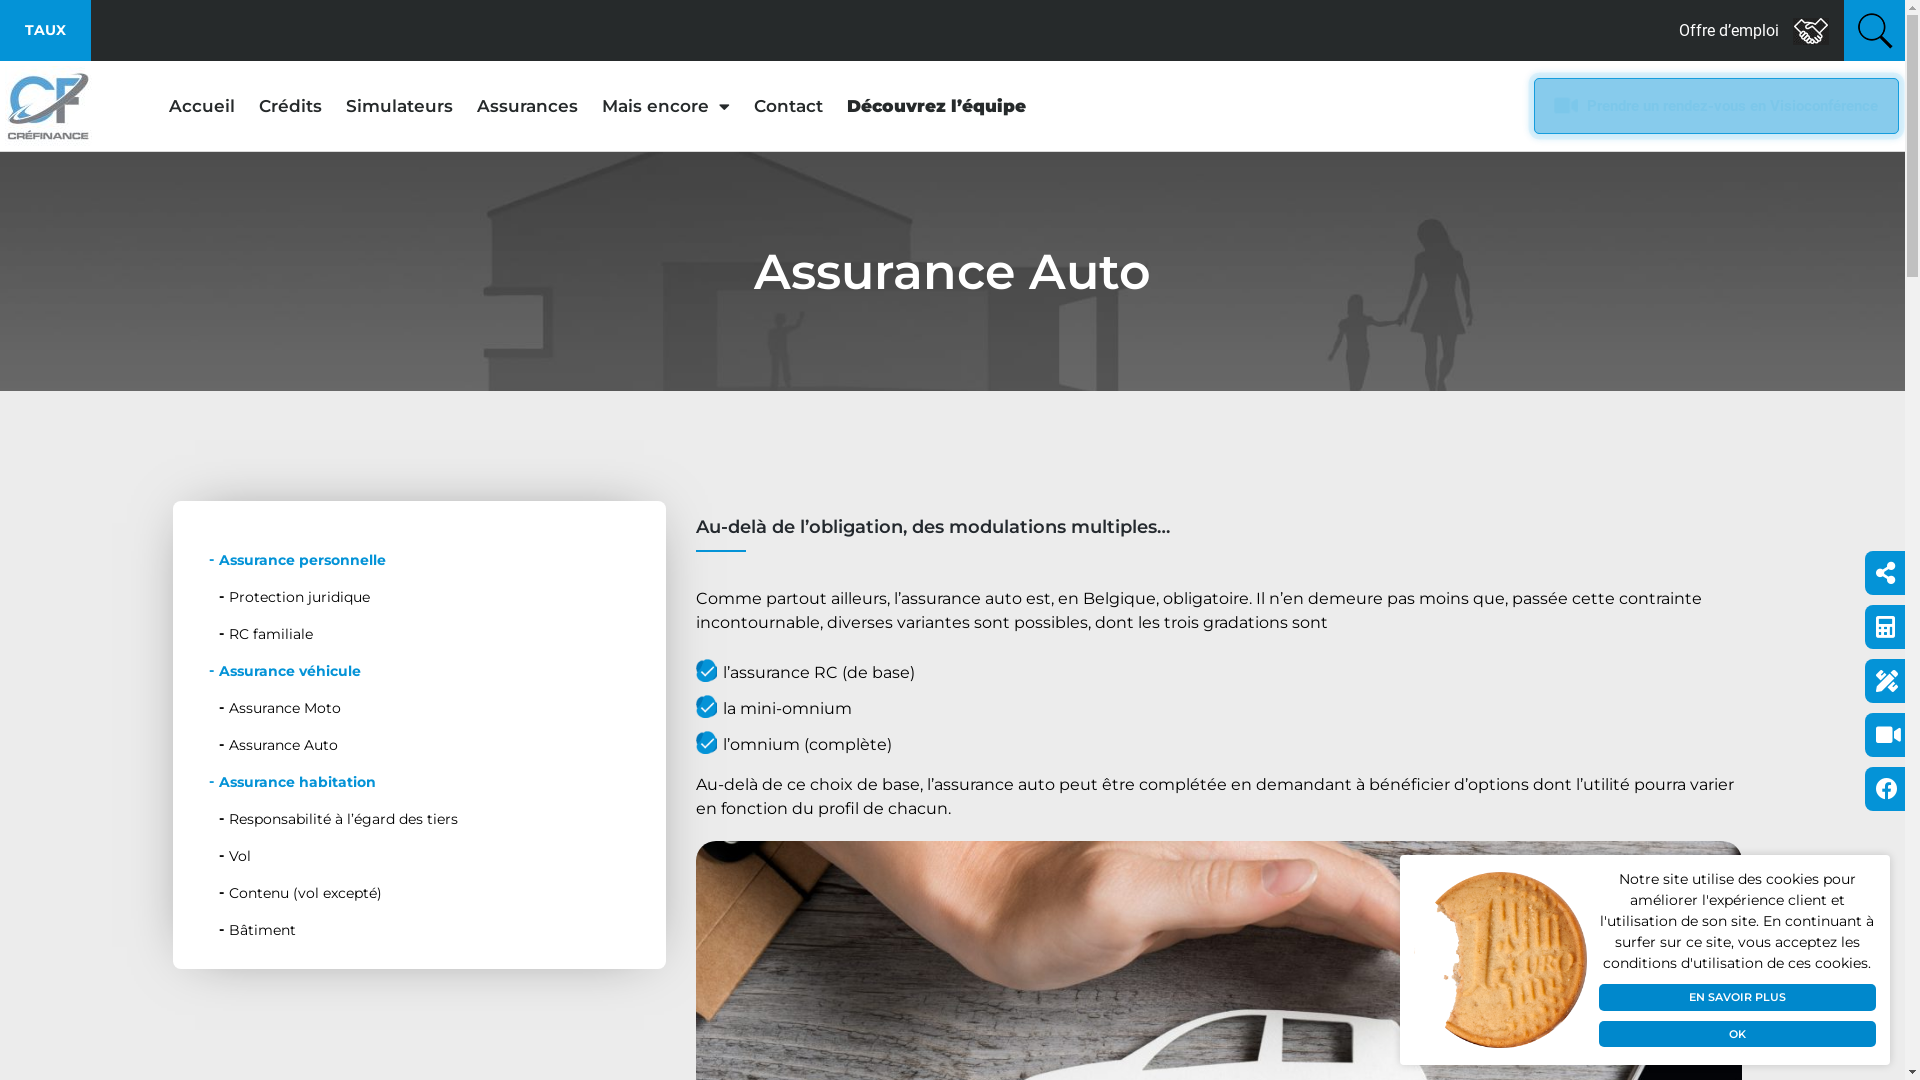 The height and width of the screenshot is (1080, 1920). I want to click on Protection juridique, so click(424, 598).